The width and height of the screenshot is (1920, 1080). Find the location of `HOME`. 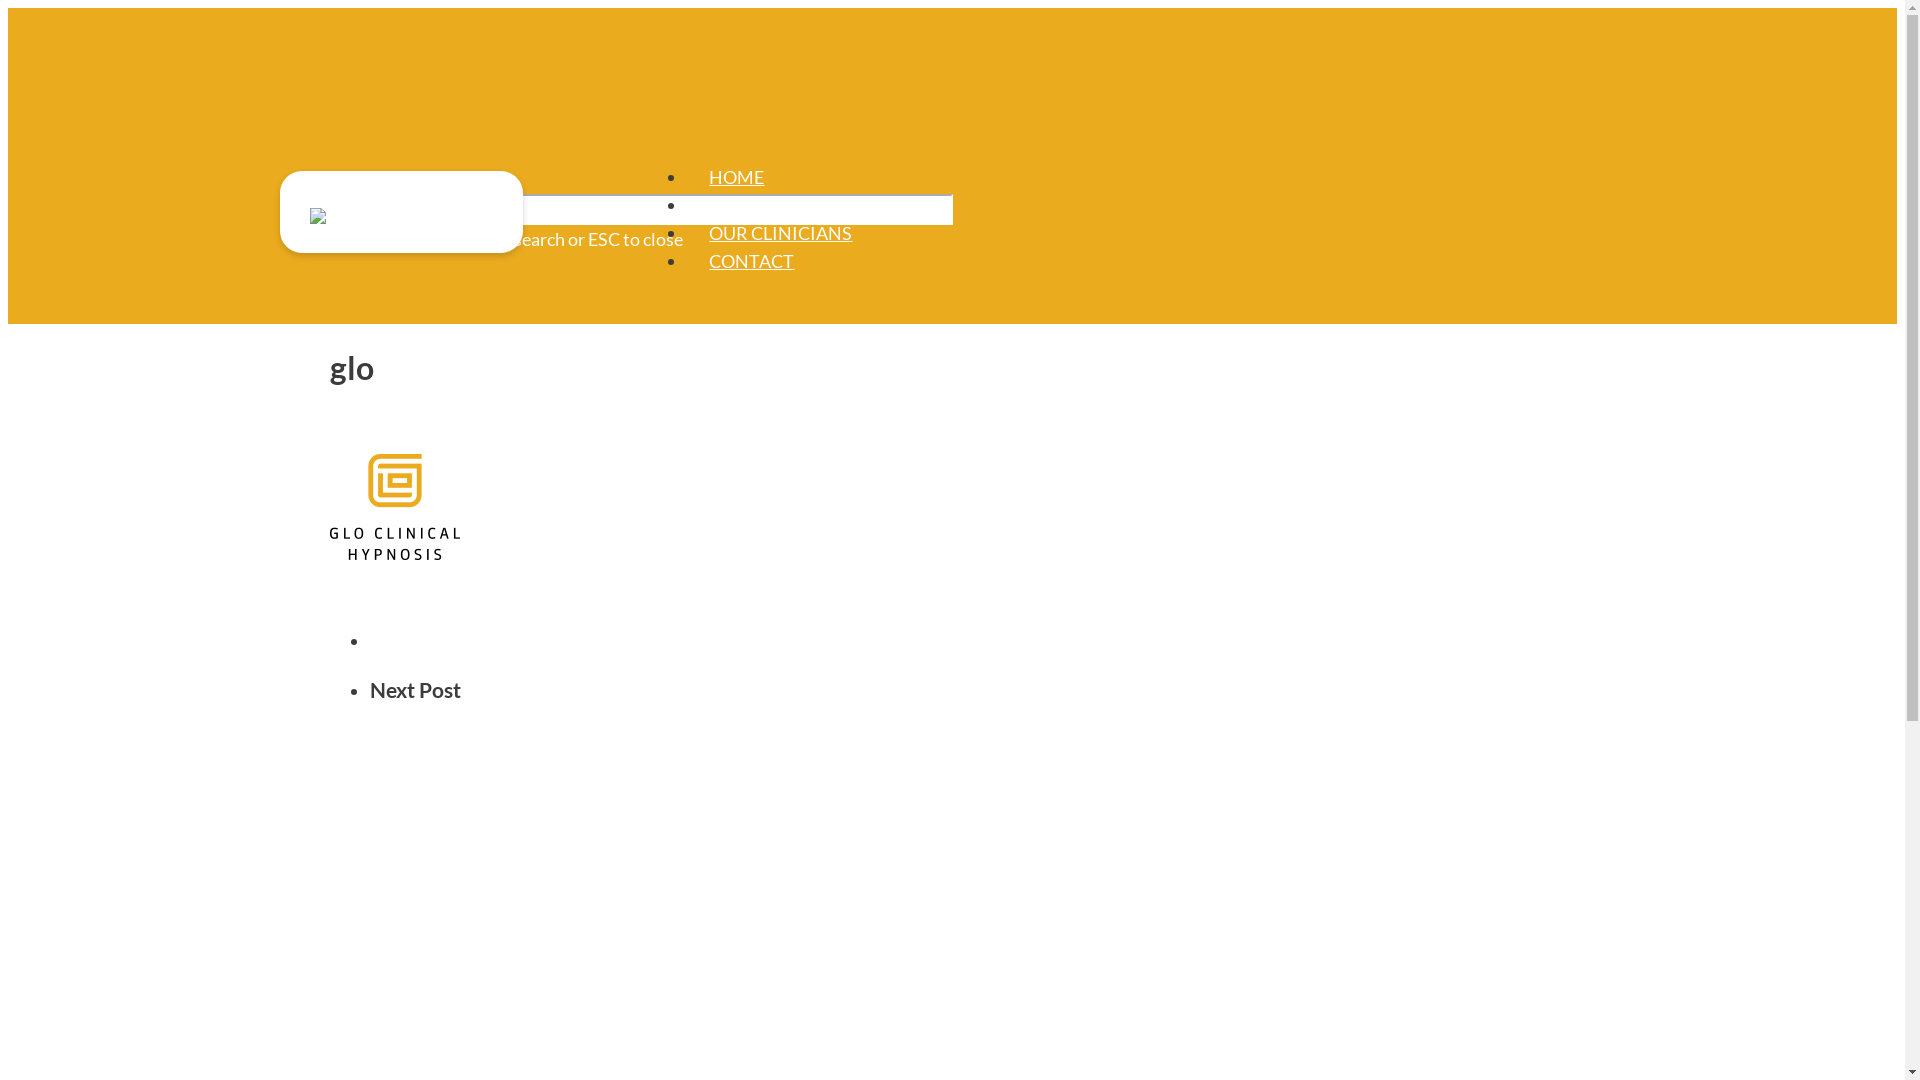

HOME is located at coordinates (736, 177).